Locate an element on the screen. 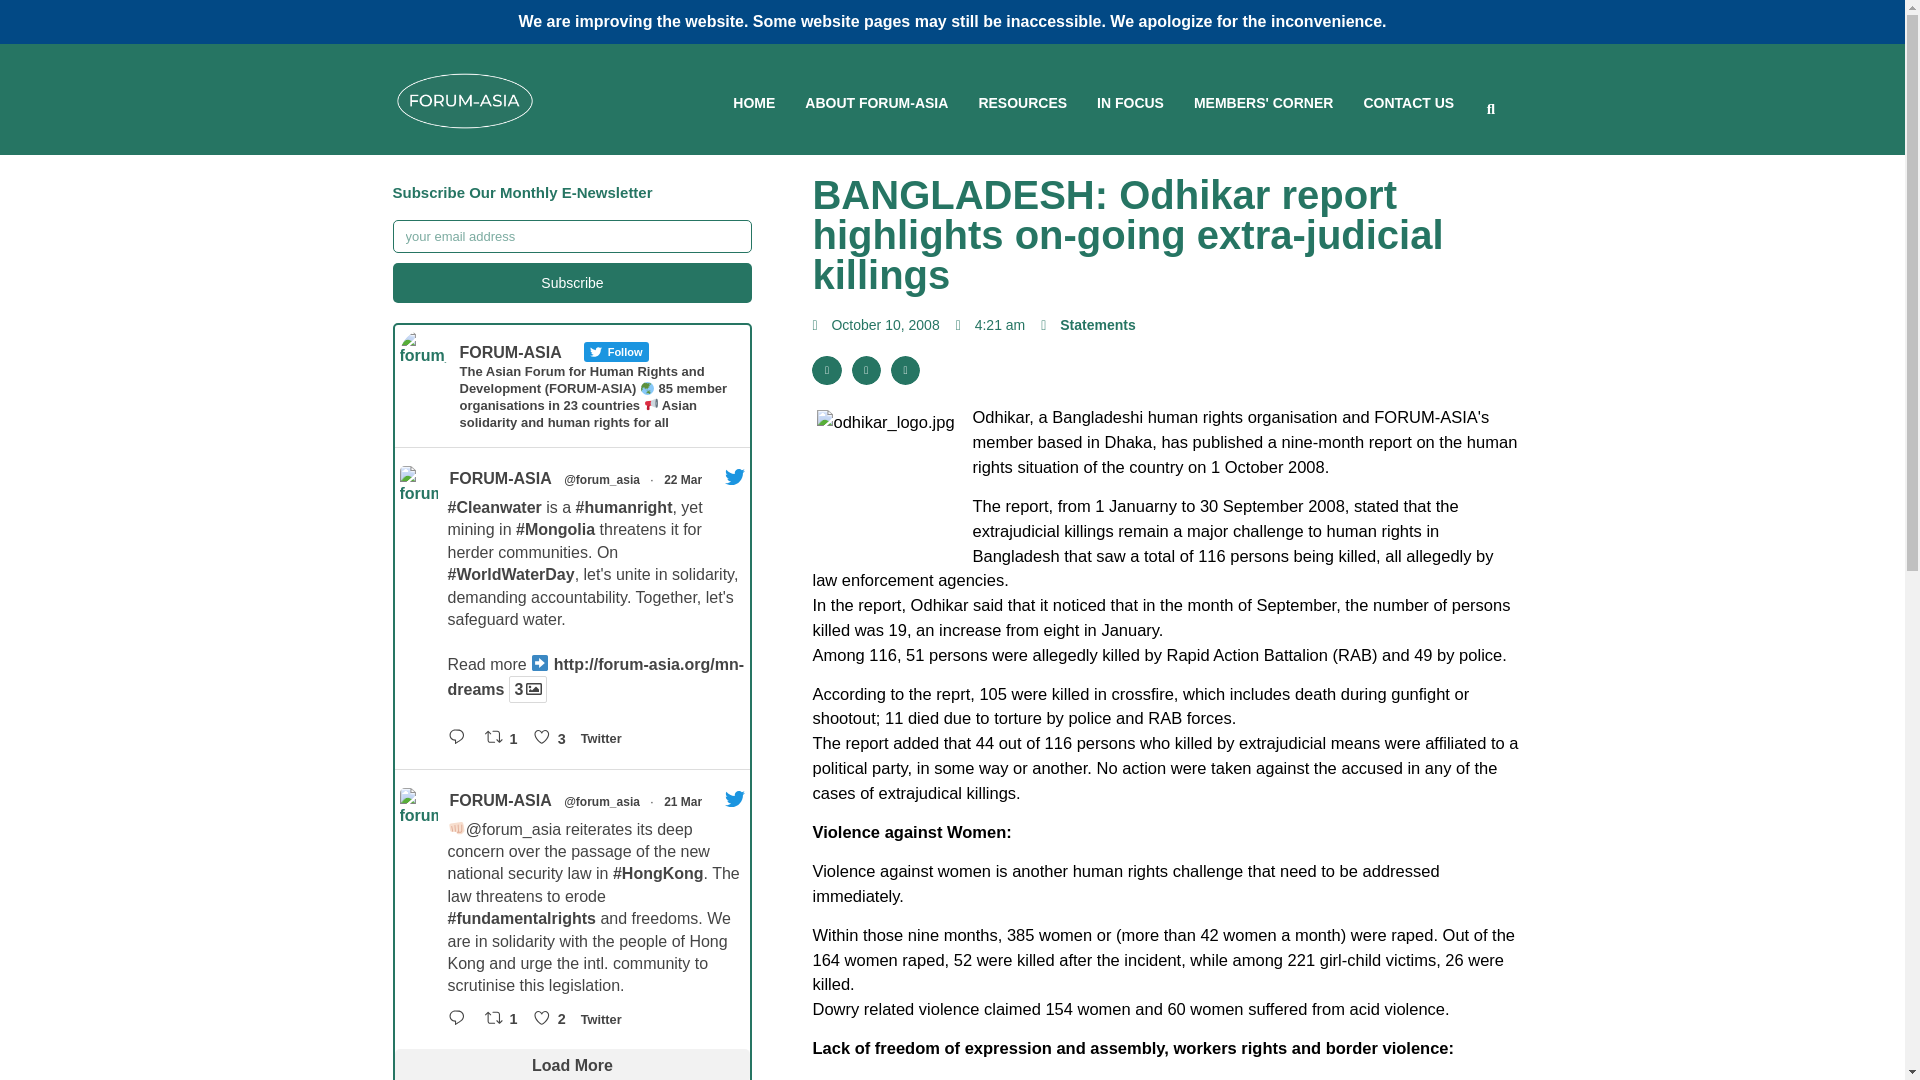 This screenshot has height=1080, width=1920. HOME is located at coordinates (754, 104).